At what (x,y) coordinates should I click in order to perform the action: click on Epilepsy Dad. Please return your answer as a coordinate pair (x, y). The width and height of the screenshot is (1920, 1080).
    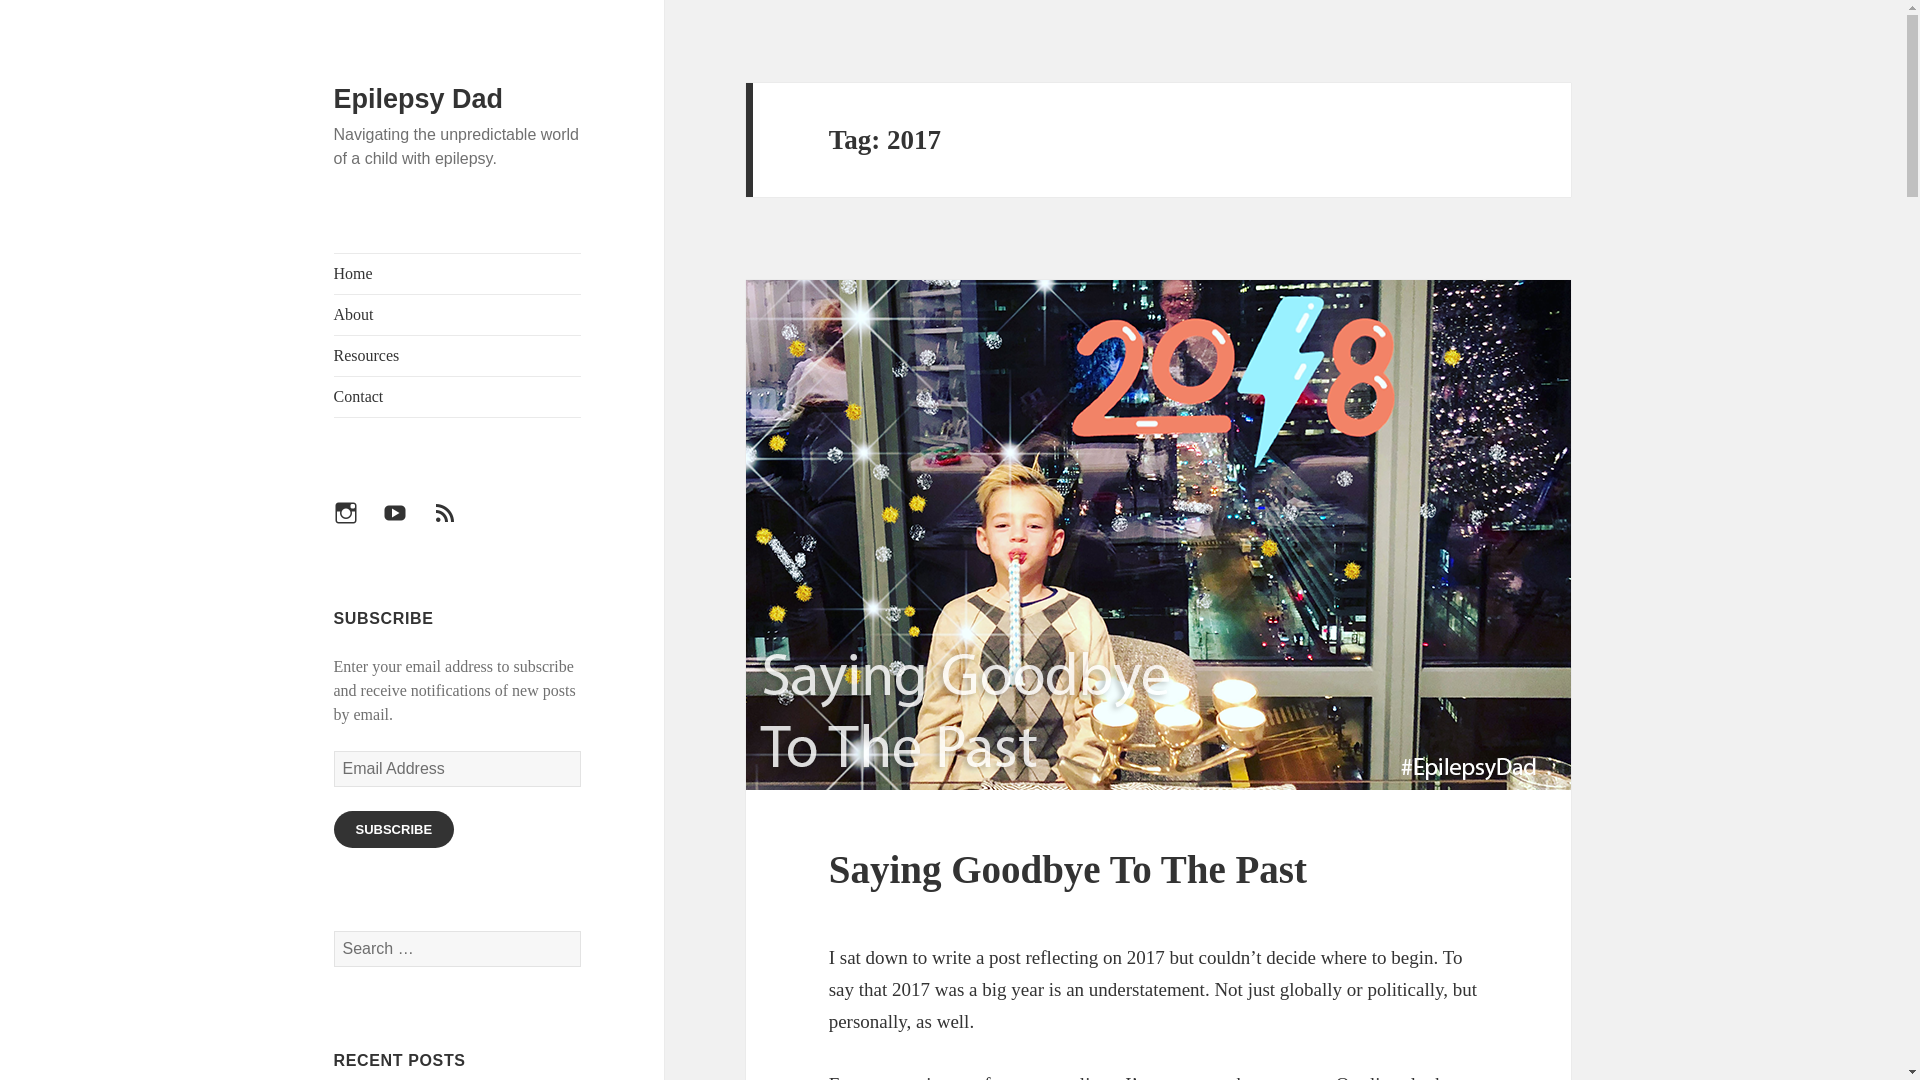
    Looking at the image, I should click on (418, 99).